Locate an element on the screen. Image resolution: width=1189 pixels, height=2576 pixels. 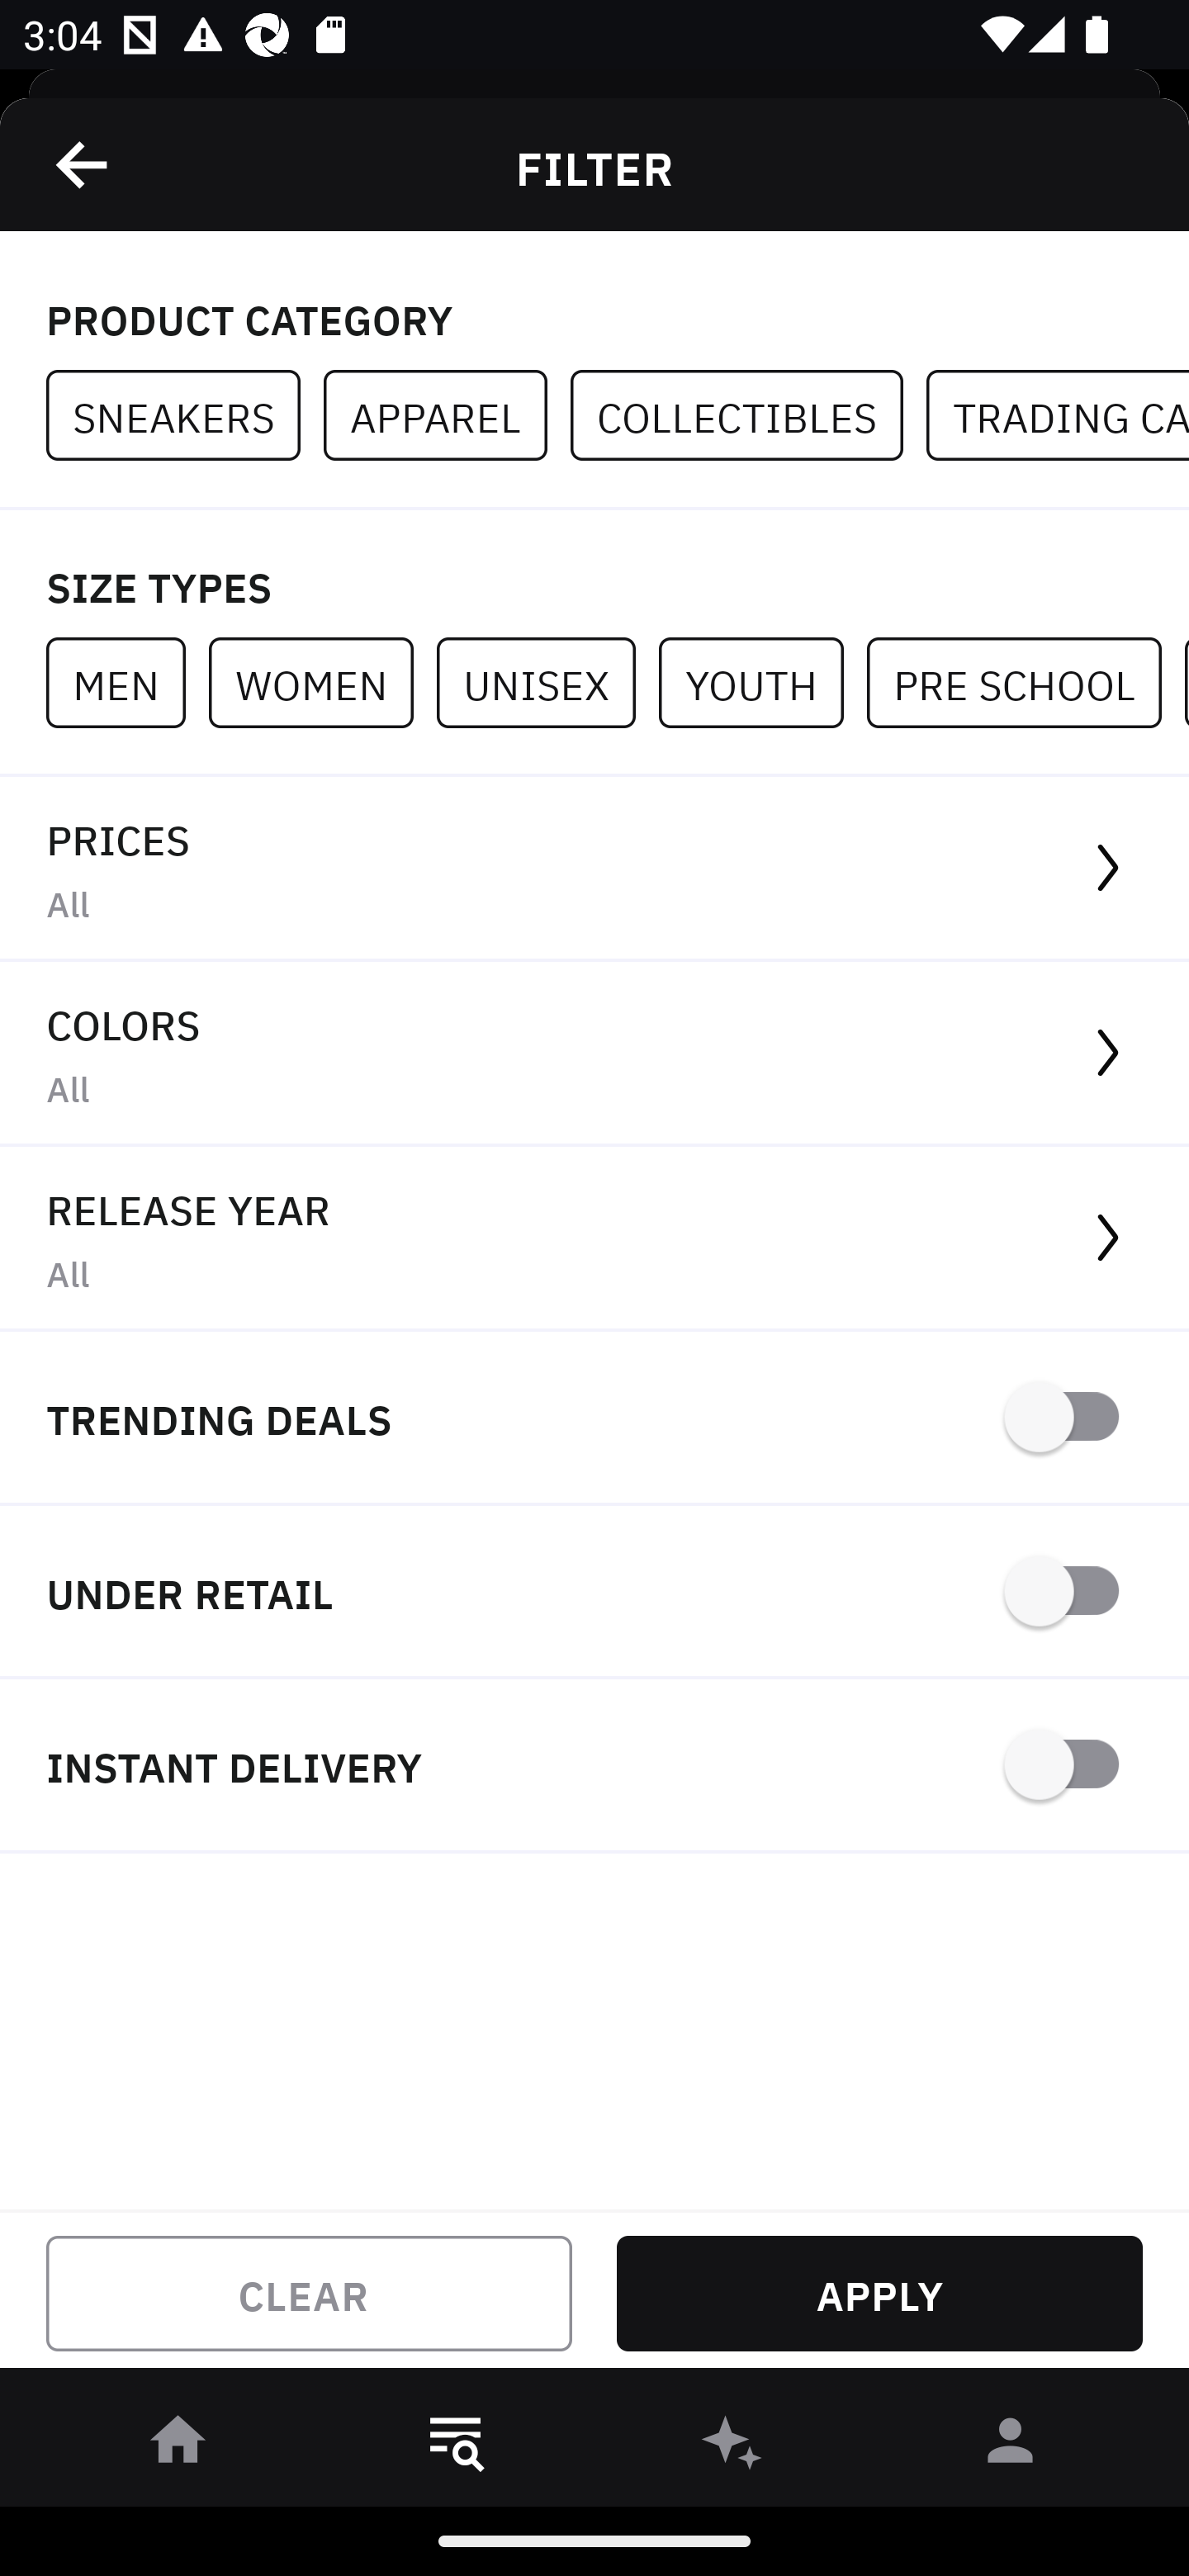
PRICES All is located at coordinates (594, 869).